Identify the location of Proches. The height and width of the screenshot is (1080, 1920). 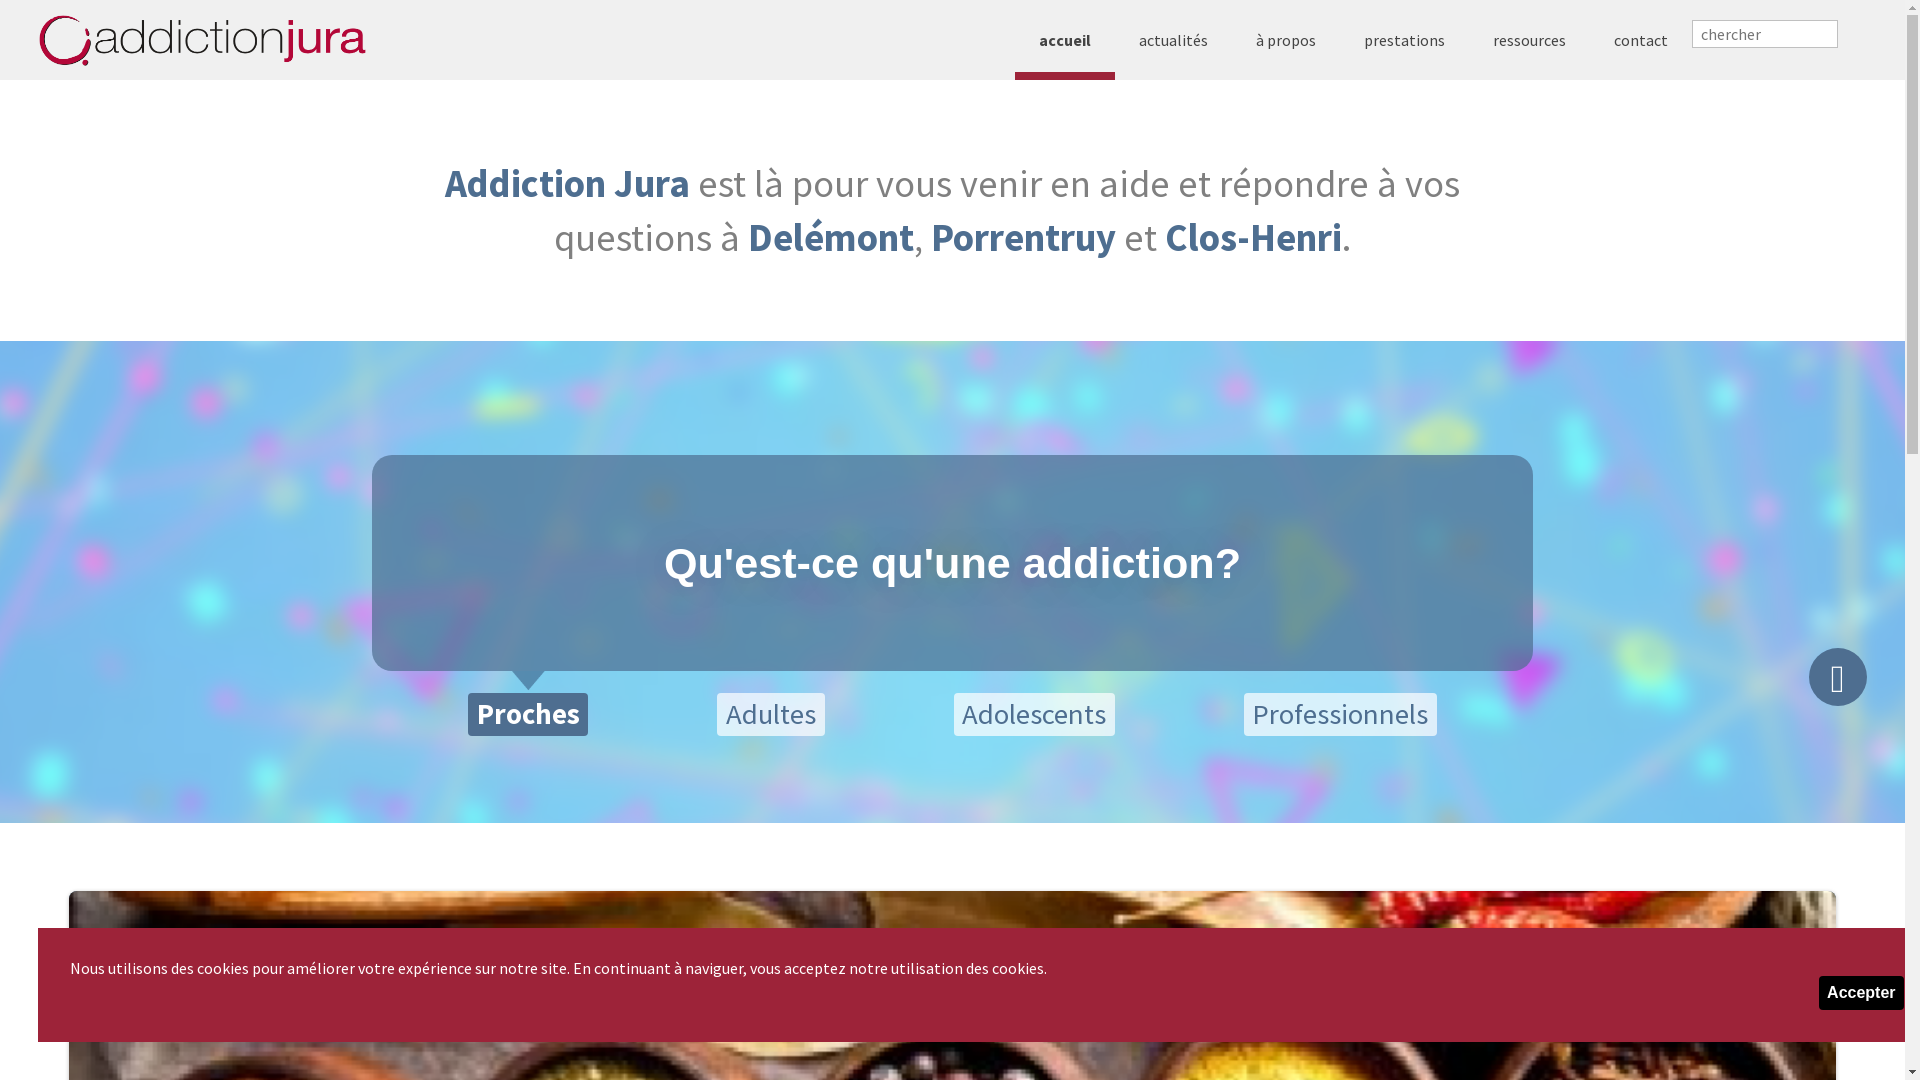
(528, 714).